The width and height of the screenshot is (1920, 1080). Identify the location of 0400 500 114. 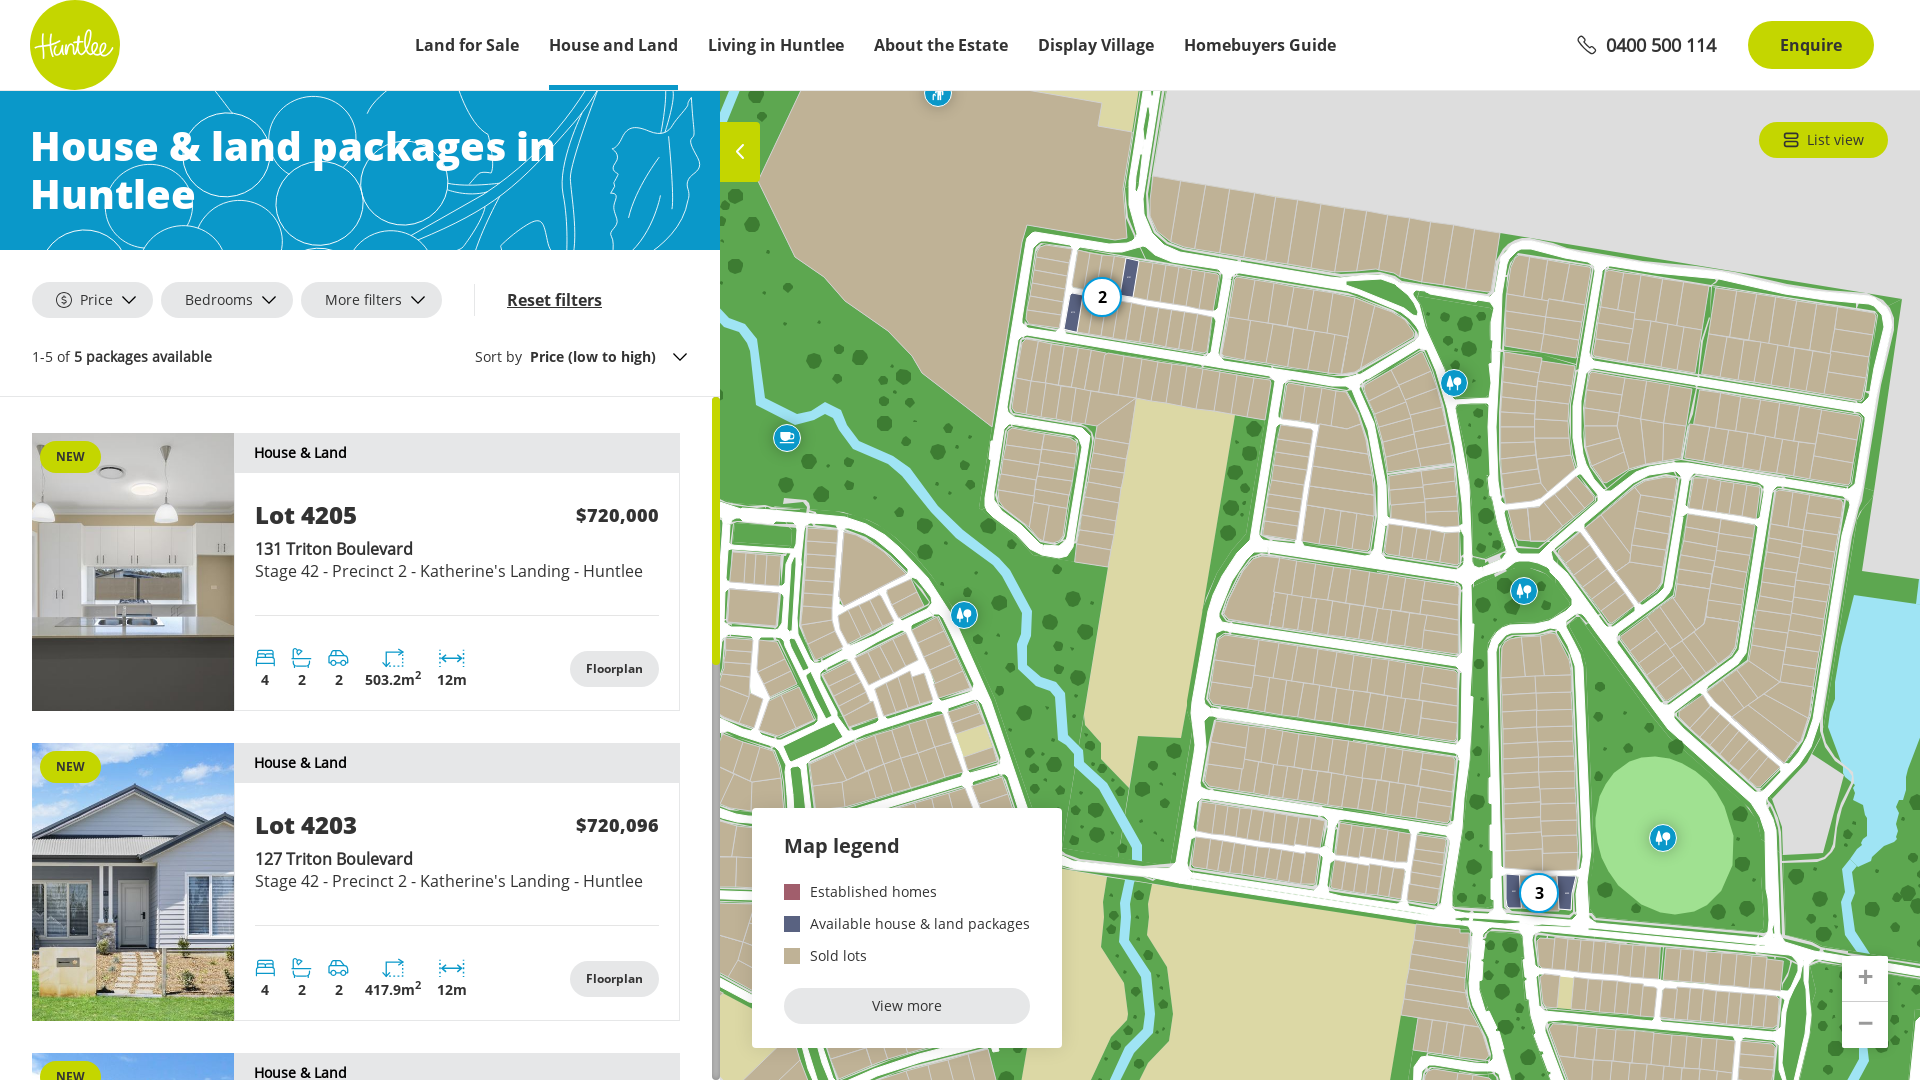
(1646, 45).